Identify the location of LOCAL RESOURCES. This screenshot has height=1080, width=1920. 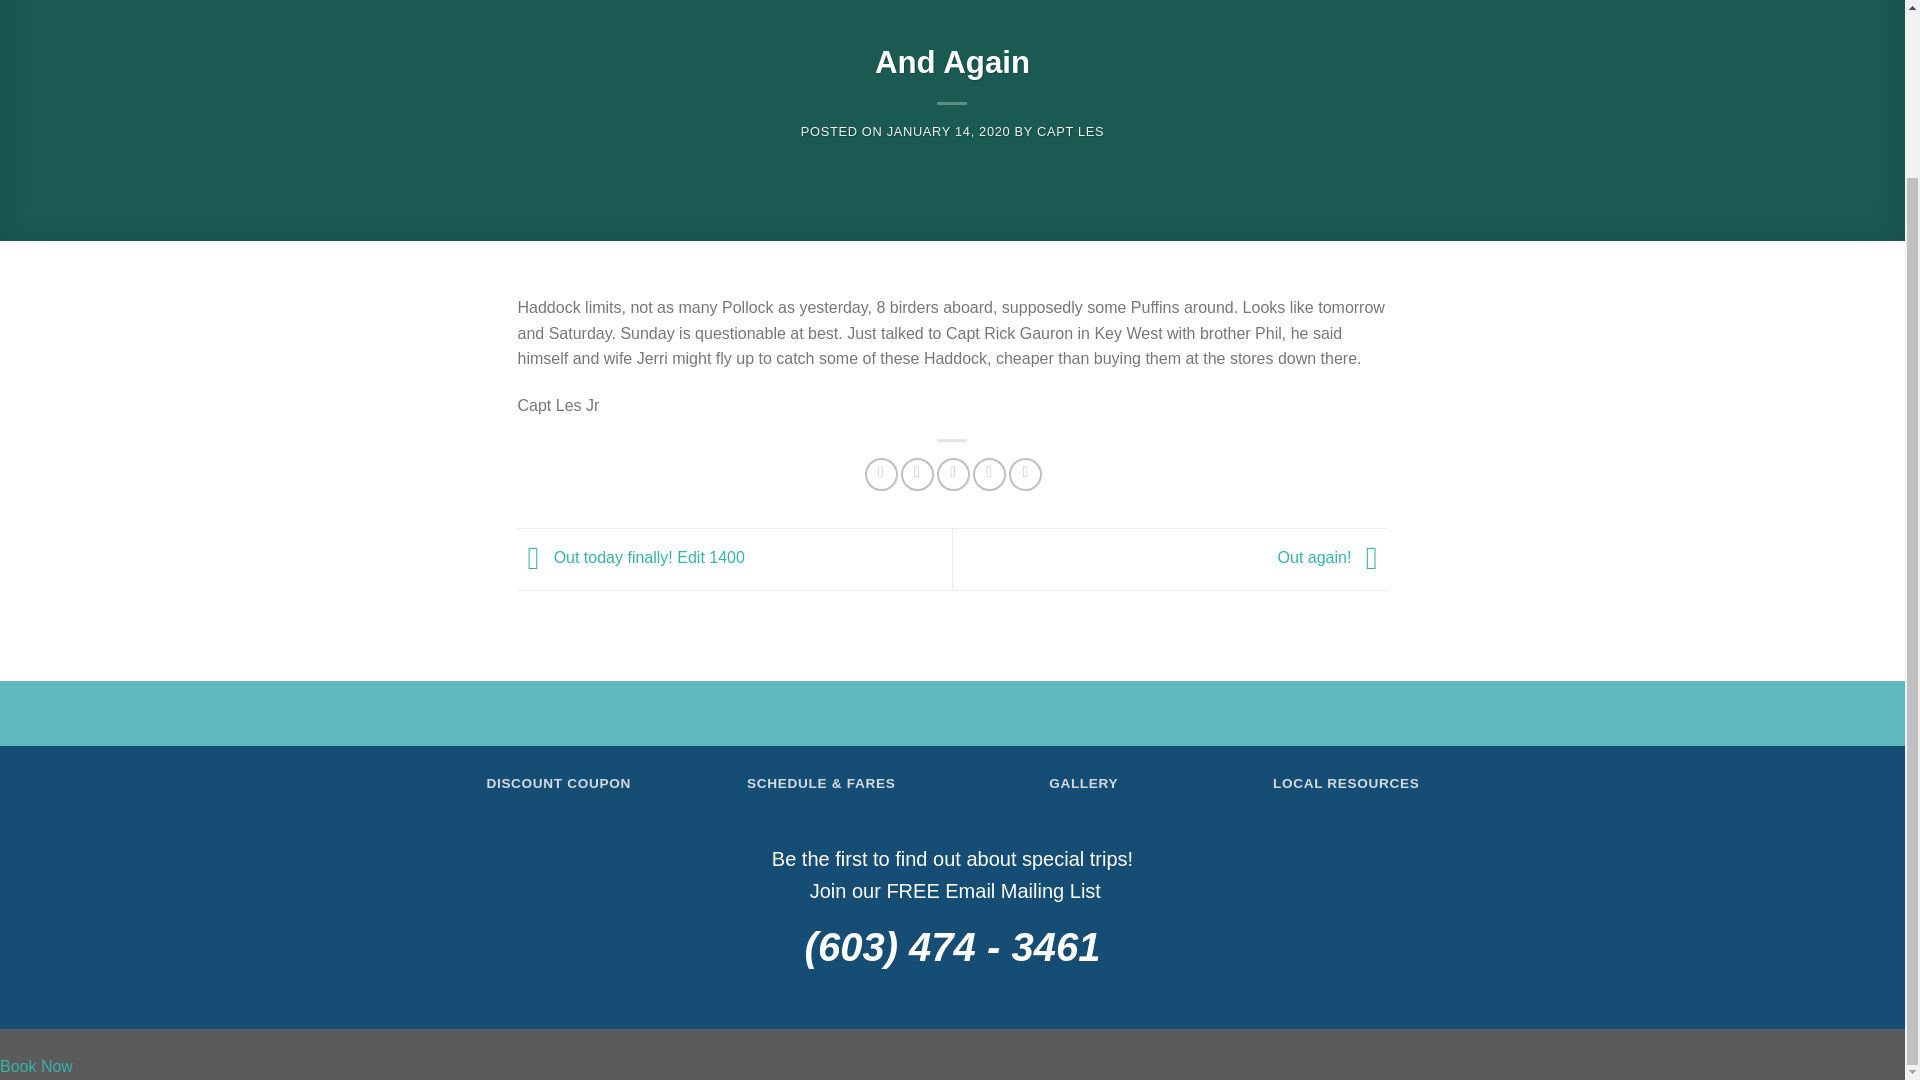
(1346, 783).